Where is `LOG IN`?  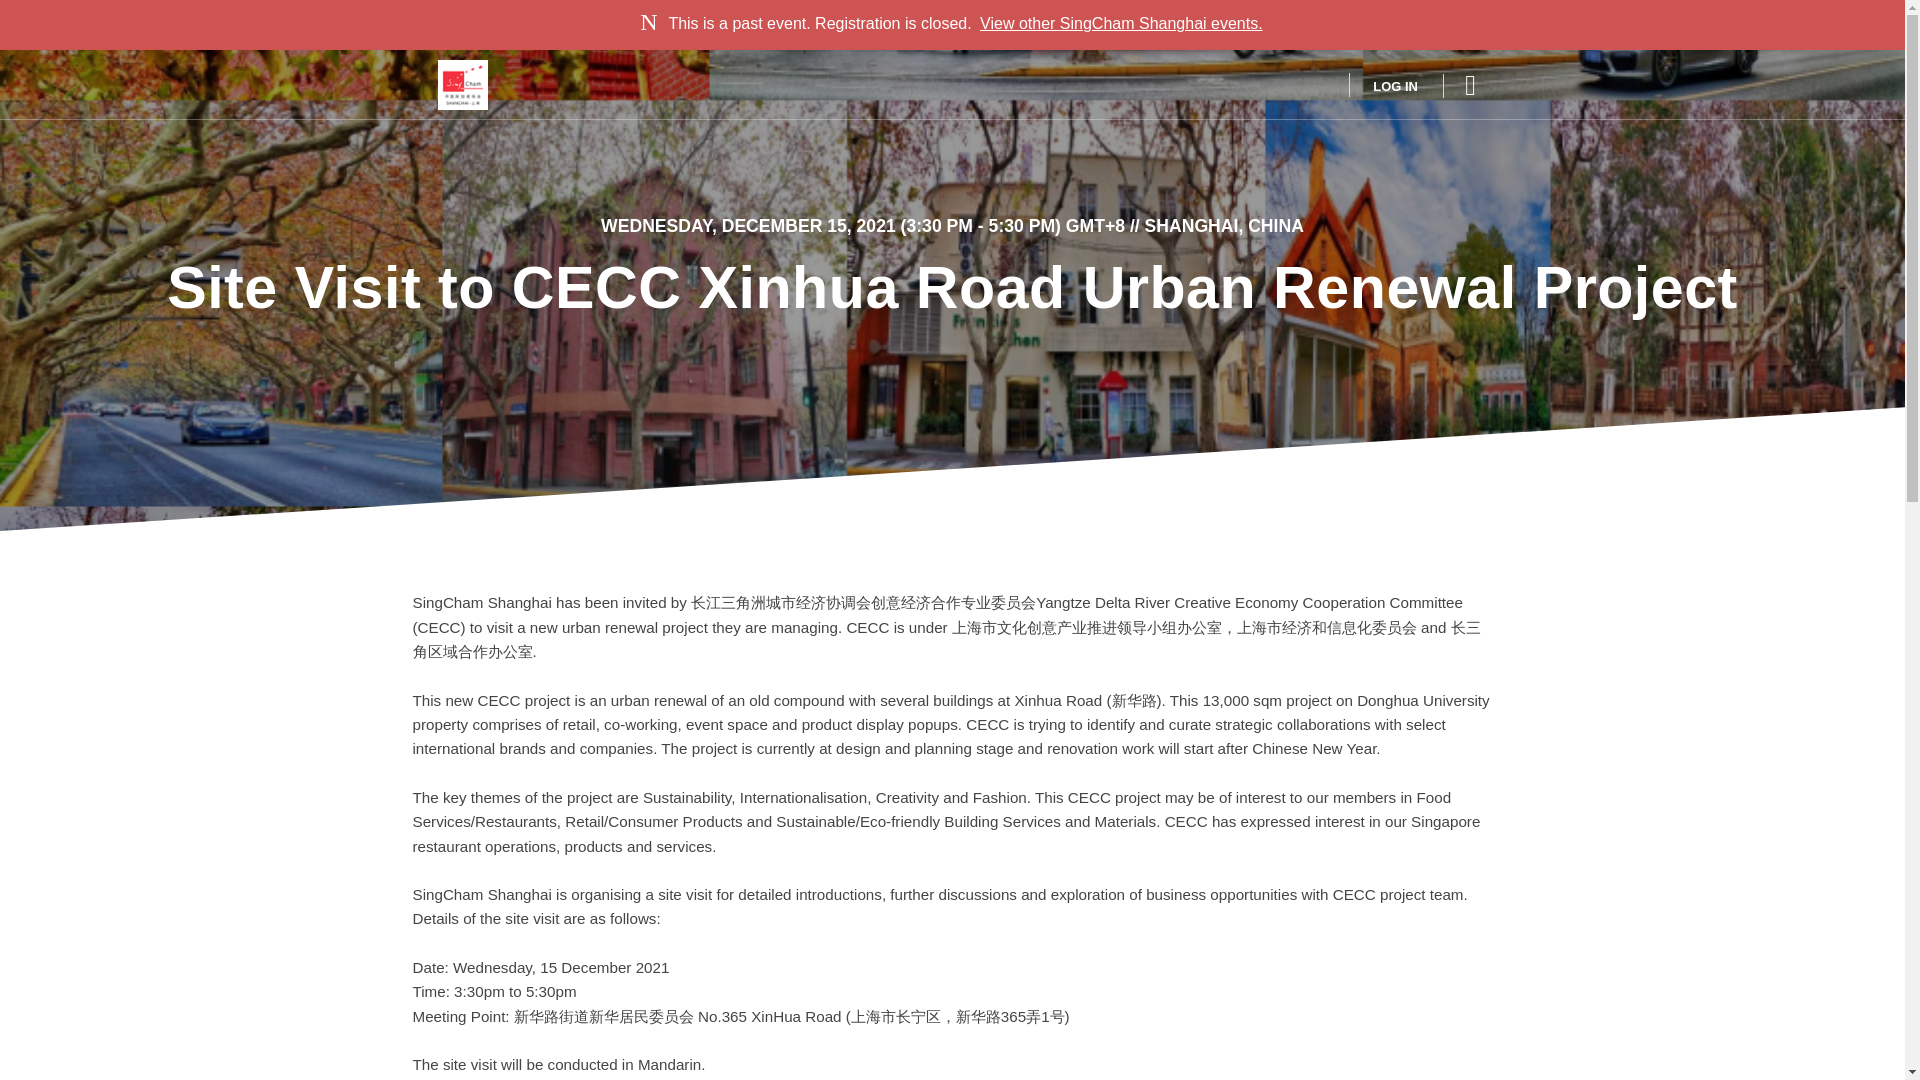
LOG IN is located at coordinates (1382, 84).